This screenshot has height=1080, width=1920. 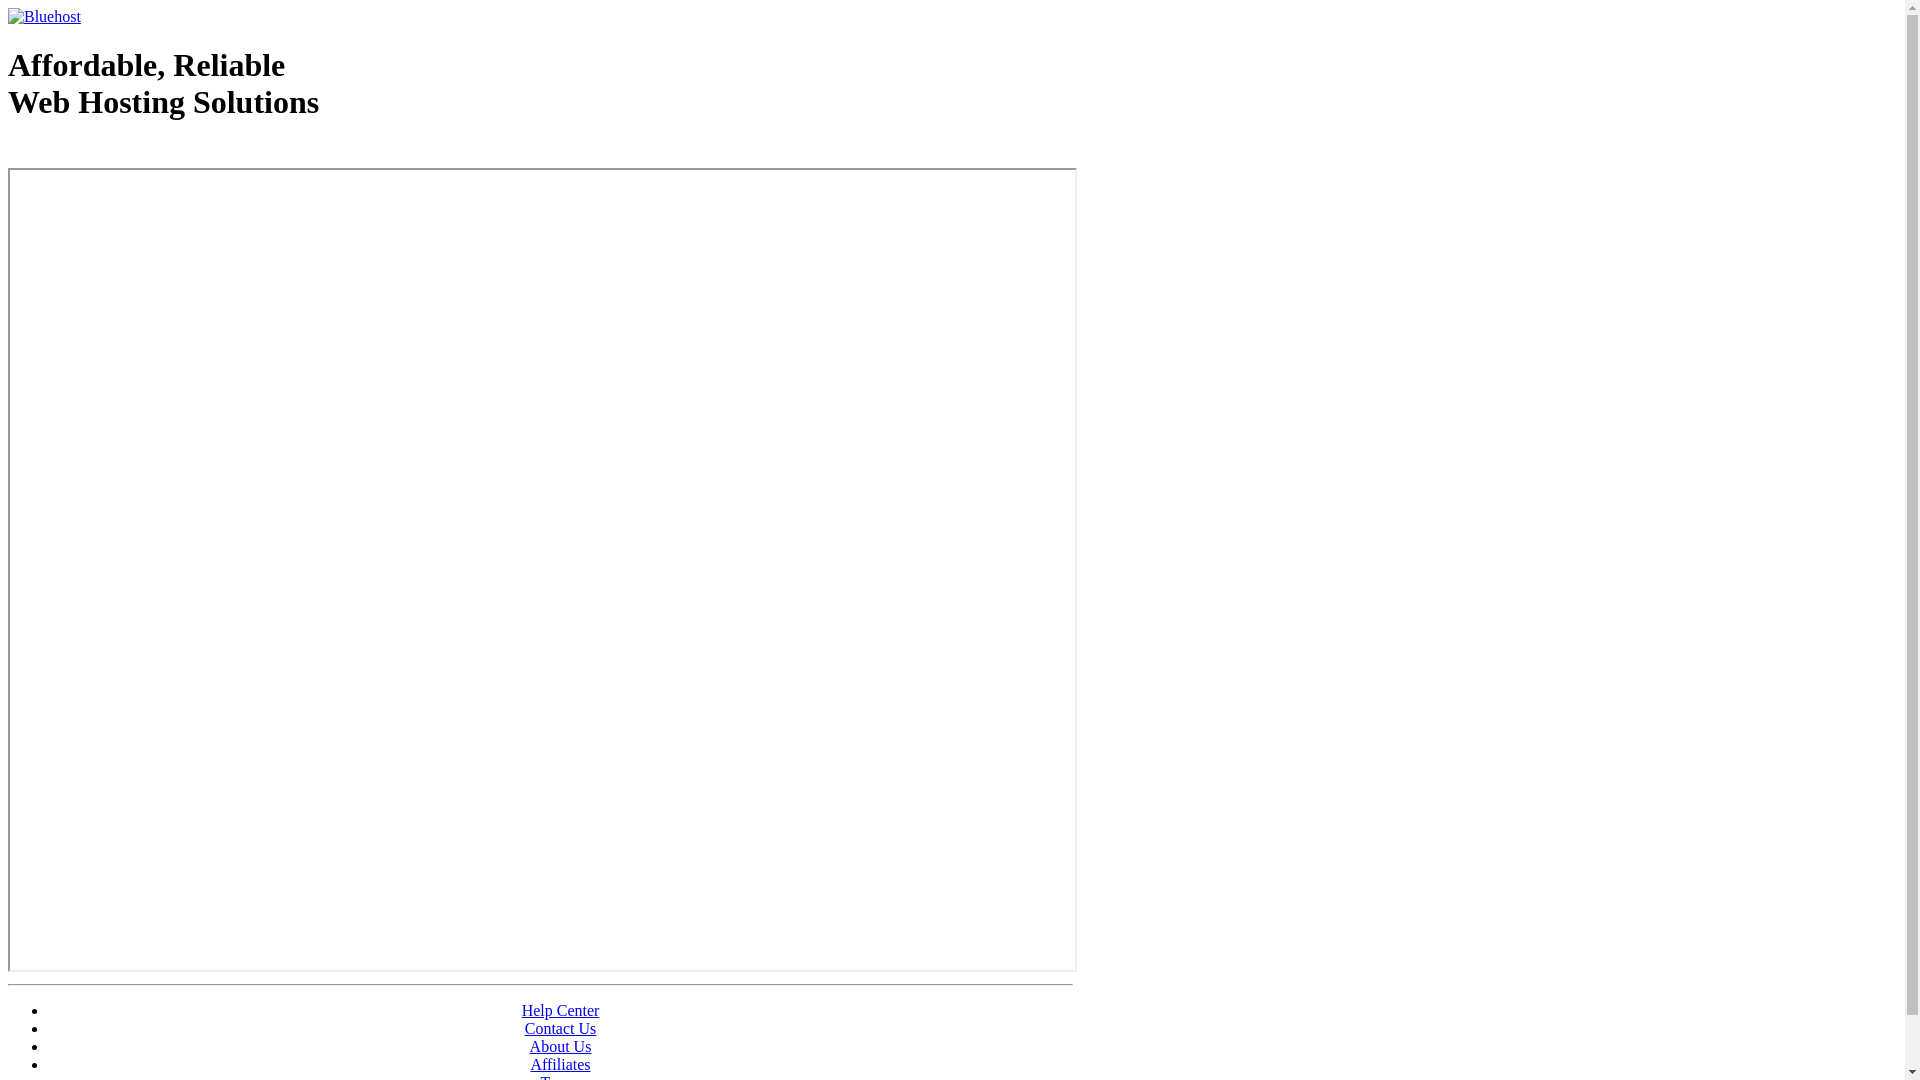 I want to click on About Us, so click(x=561, y=1046).